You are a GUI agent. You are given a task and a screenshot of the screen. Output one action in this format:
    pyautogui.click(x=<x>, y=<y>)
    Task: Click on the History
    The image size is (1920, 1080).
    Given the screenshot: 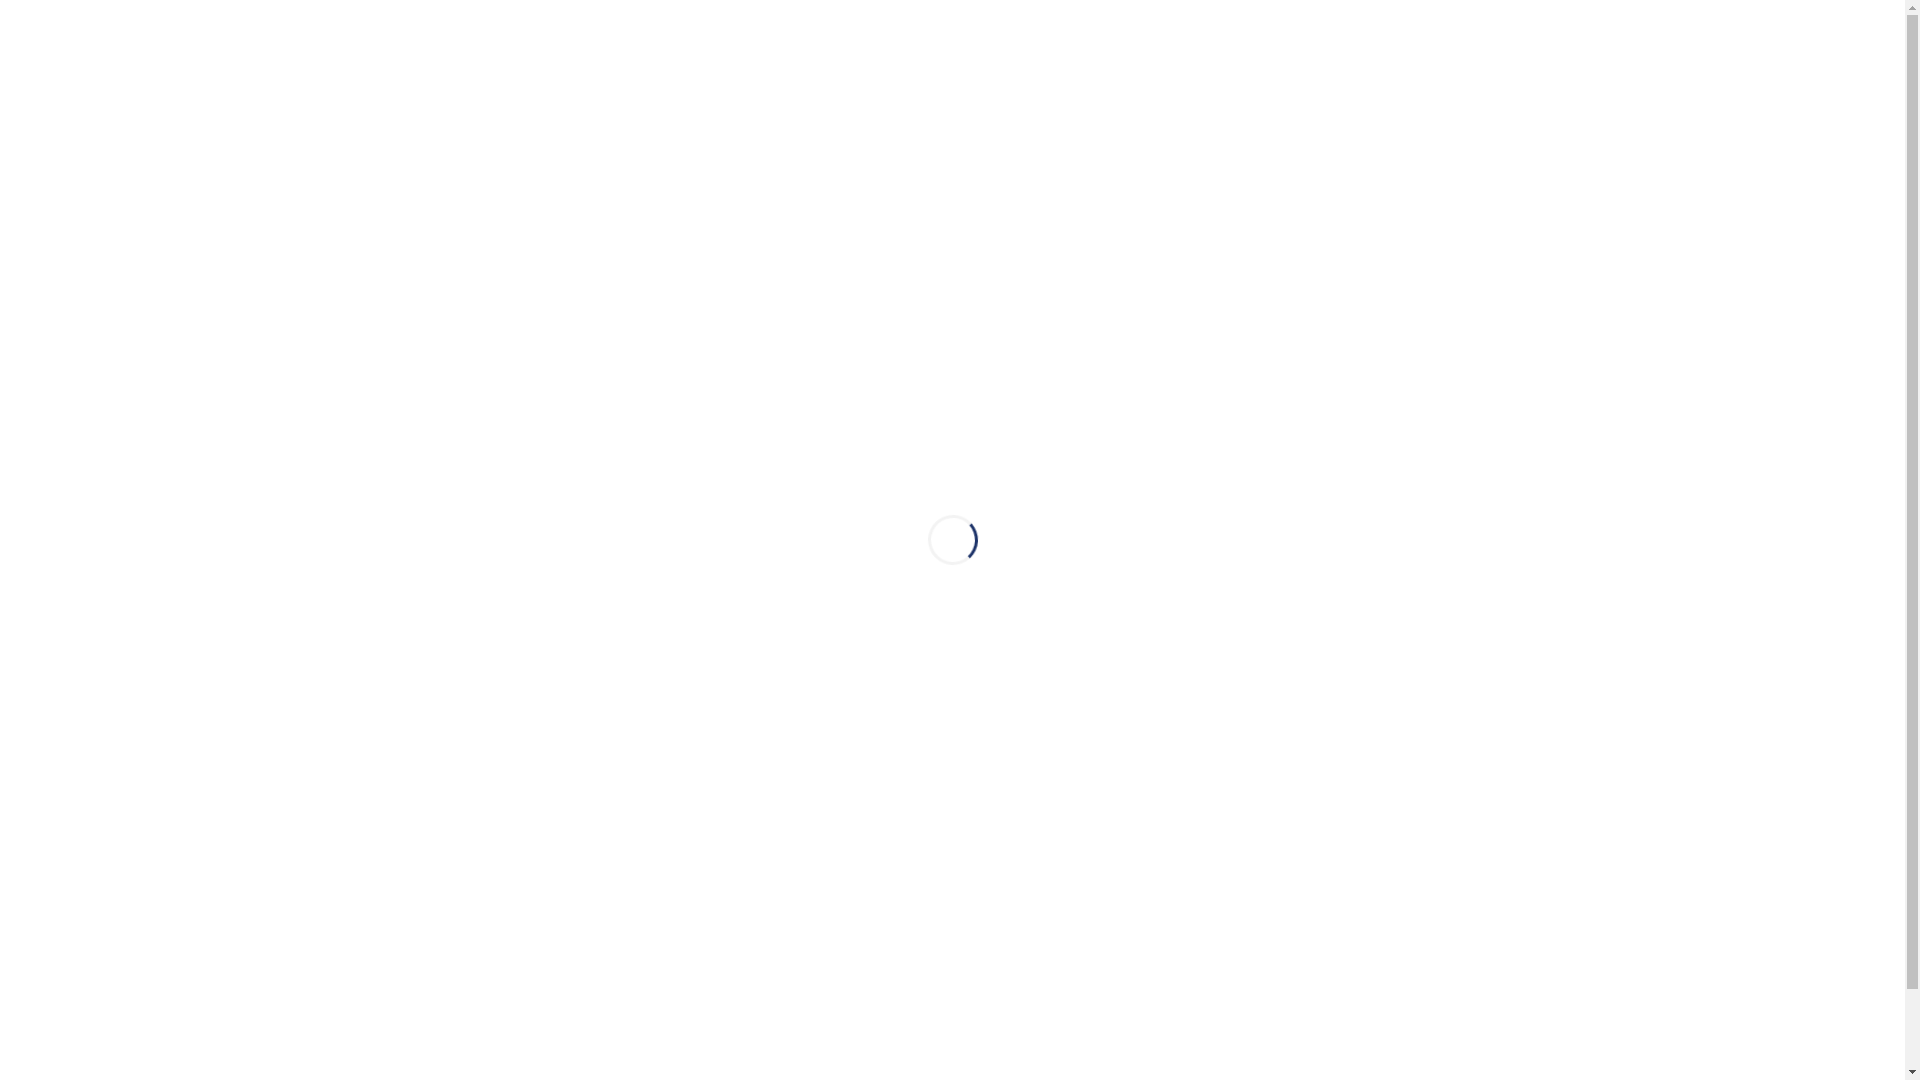 What is the action you would take?
    pyautogui.click(x=534, y=236)
    